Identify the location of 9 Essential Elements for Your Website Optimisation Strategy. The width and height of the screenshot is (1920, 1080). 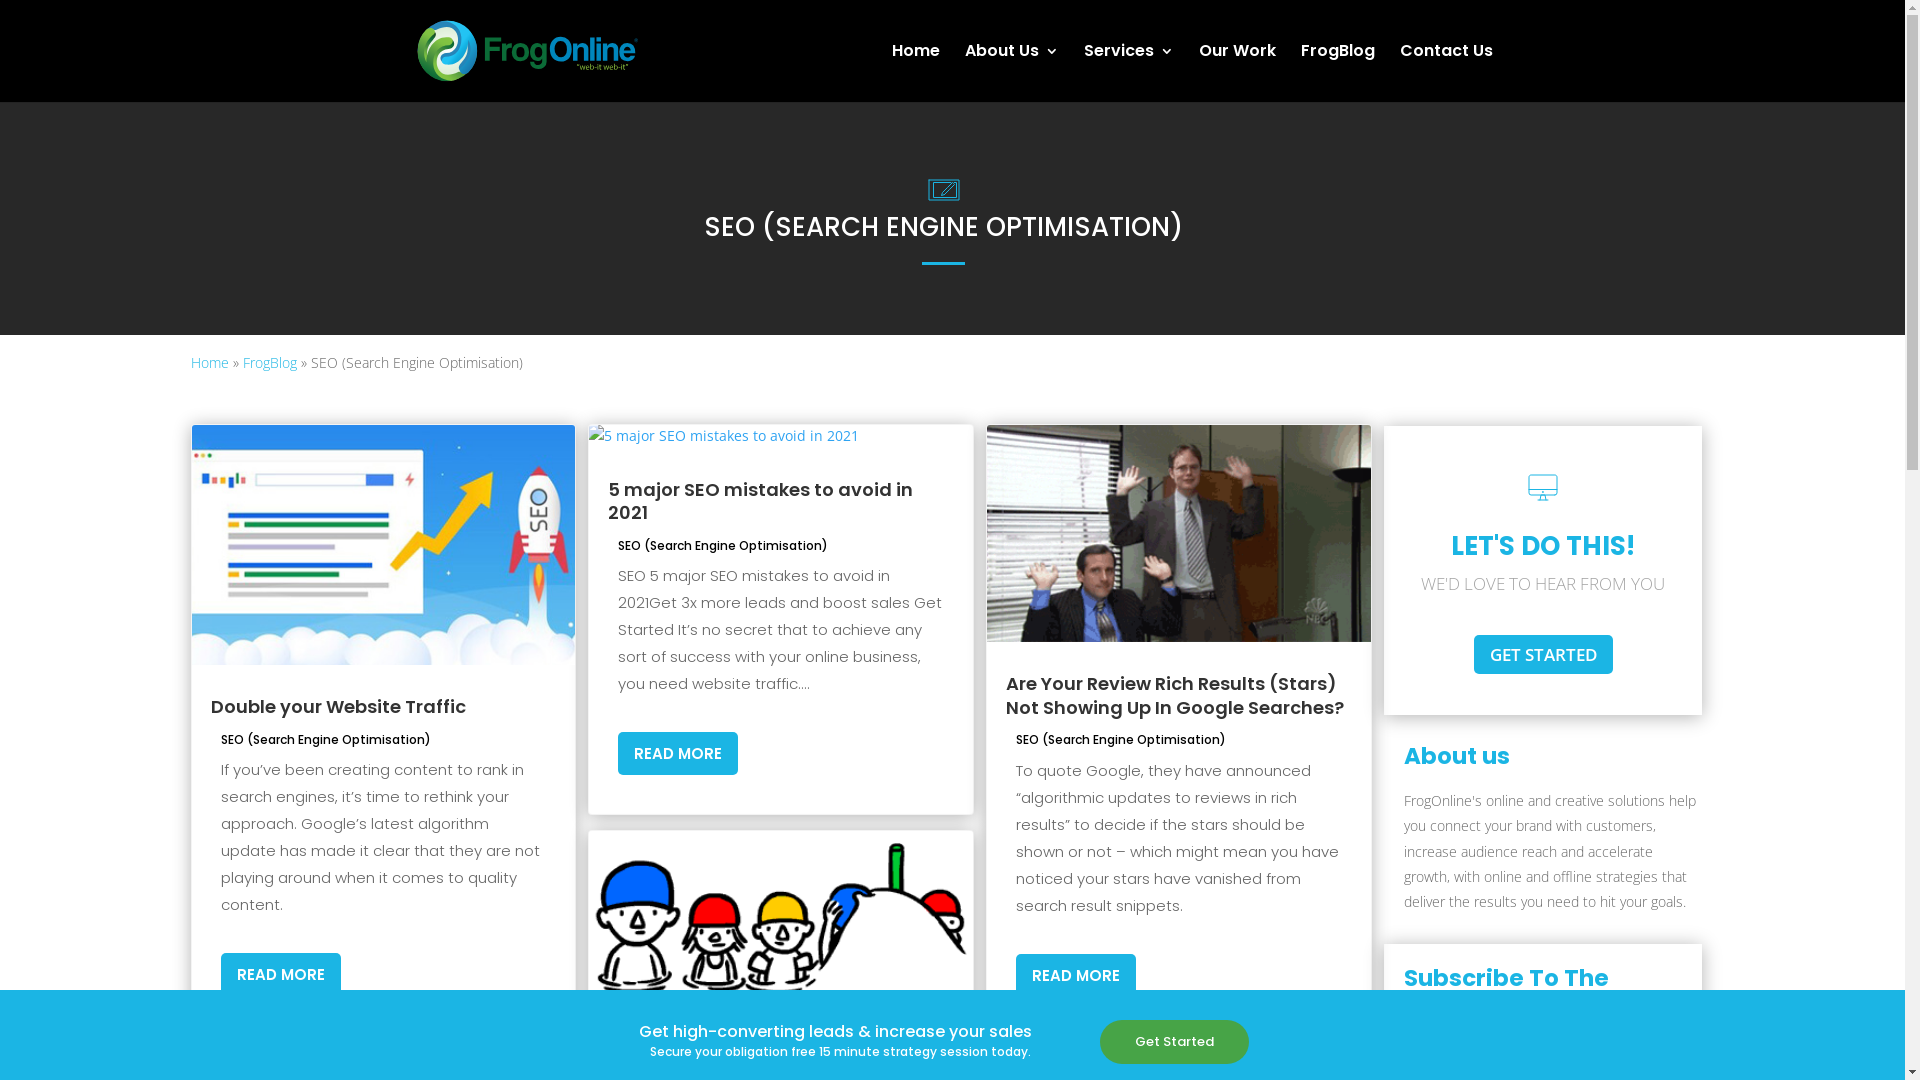
(1372, 770).